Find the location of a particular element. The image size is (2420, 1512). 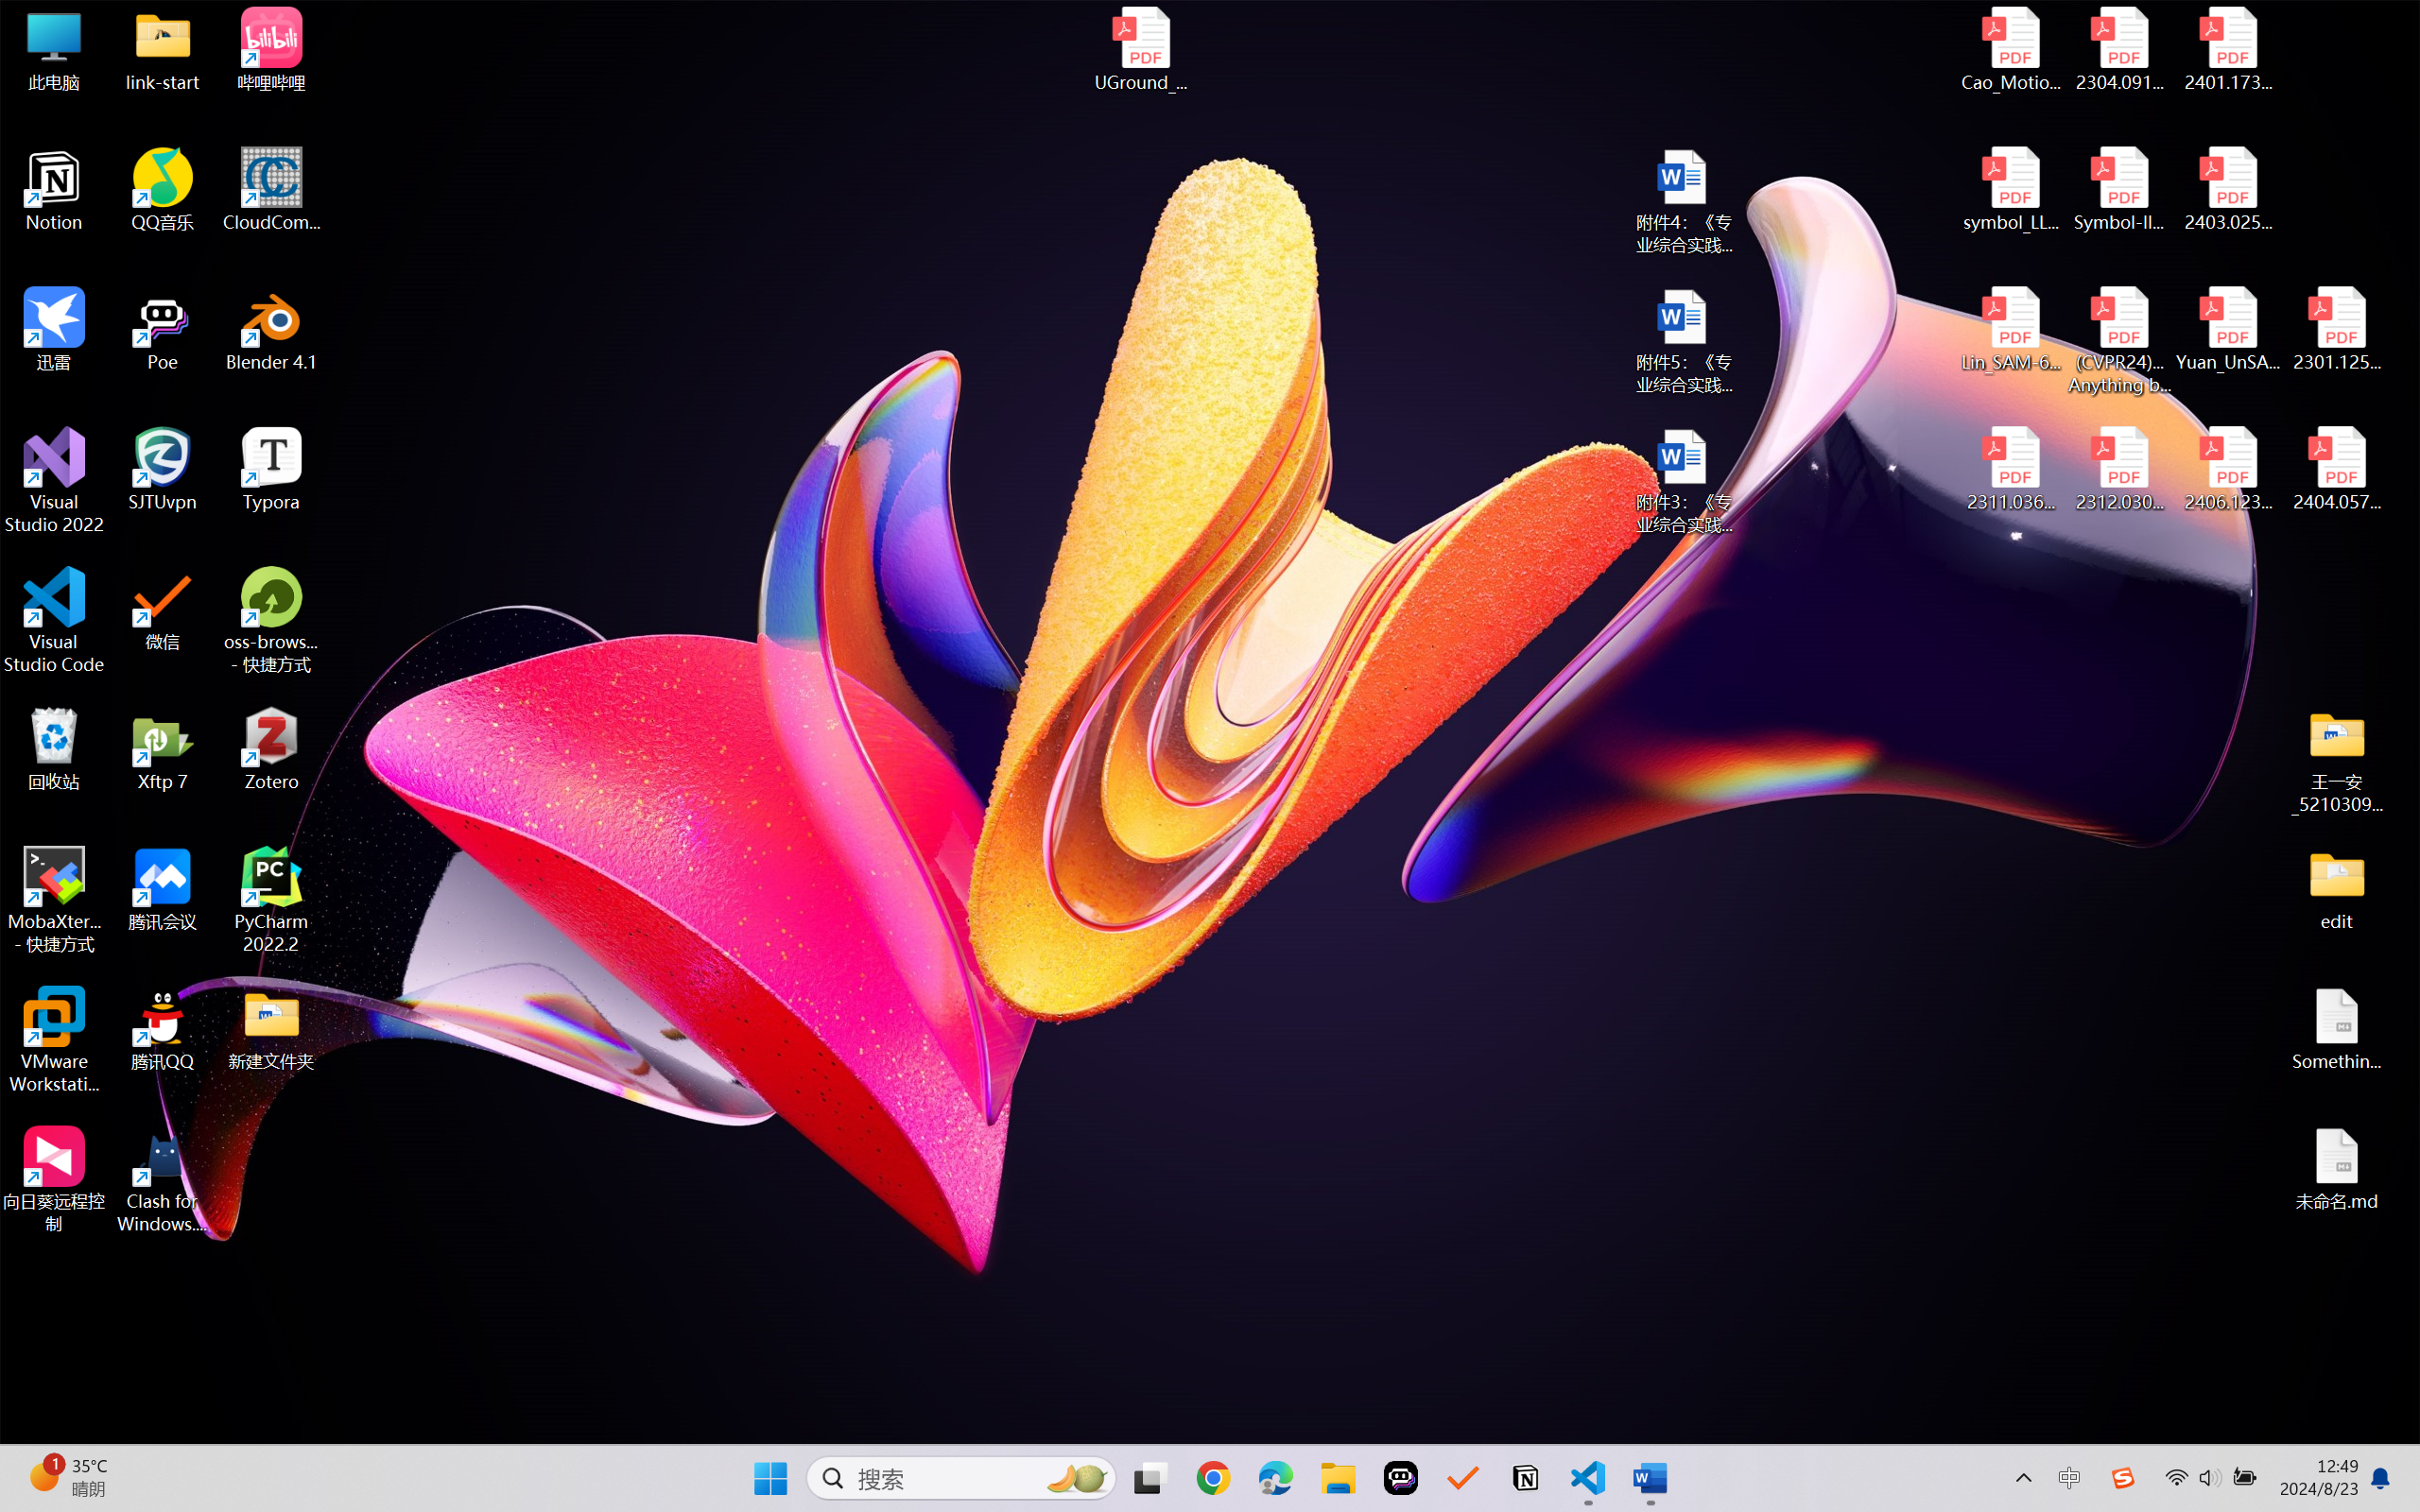

March 4, 2024 is located at coordinates (915, 542).